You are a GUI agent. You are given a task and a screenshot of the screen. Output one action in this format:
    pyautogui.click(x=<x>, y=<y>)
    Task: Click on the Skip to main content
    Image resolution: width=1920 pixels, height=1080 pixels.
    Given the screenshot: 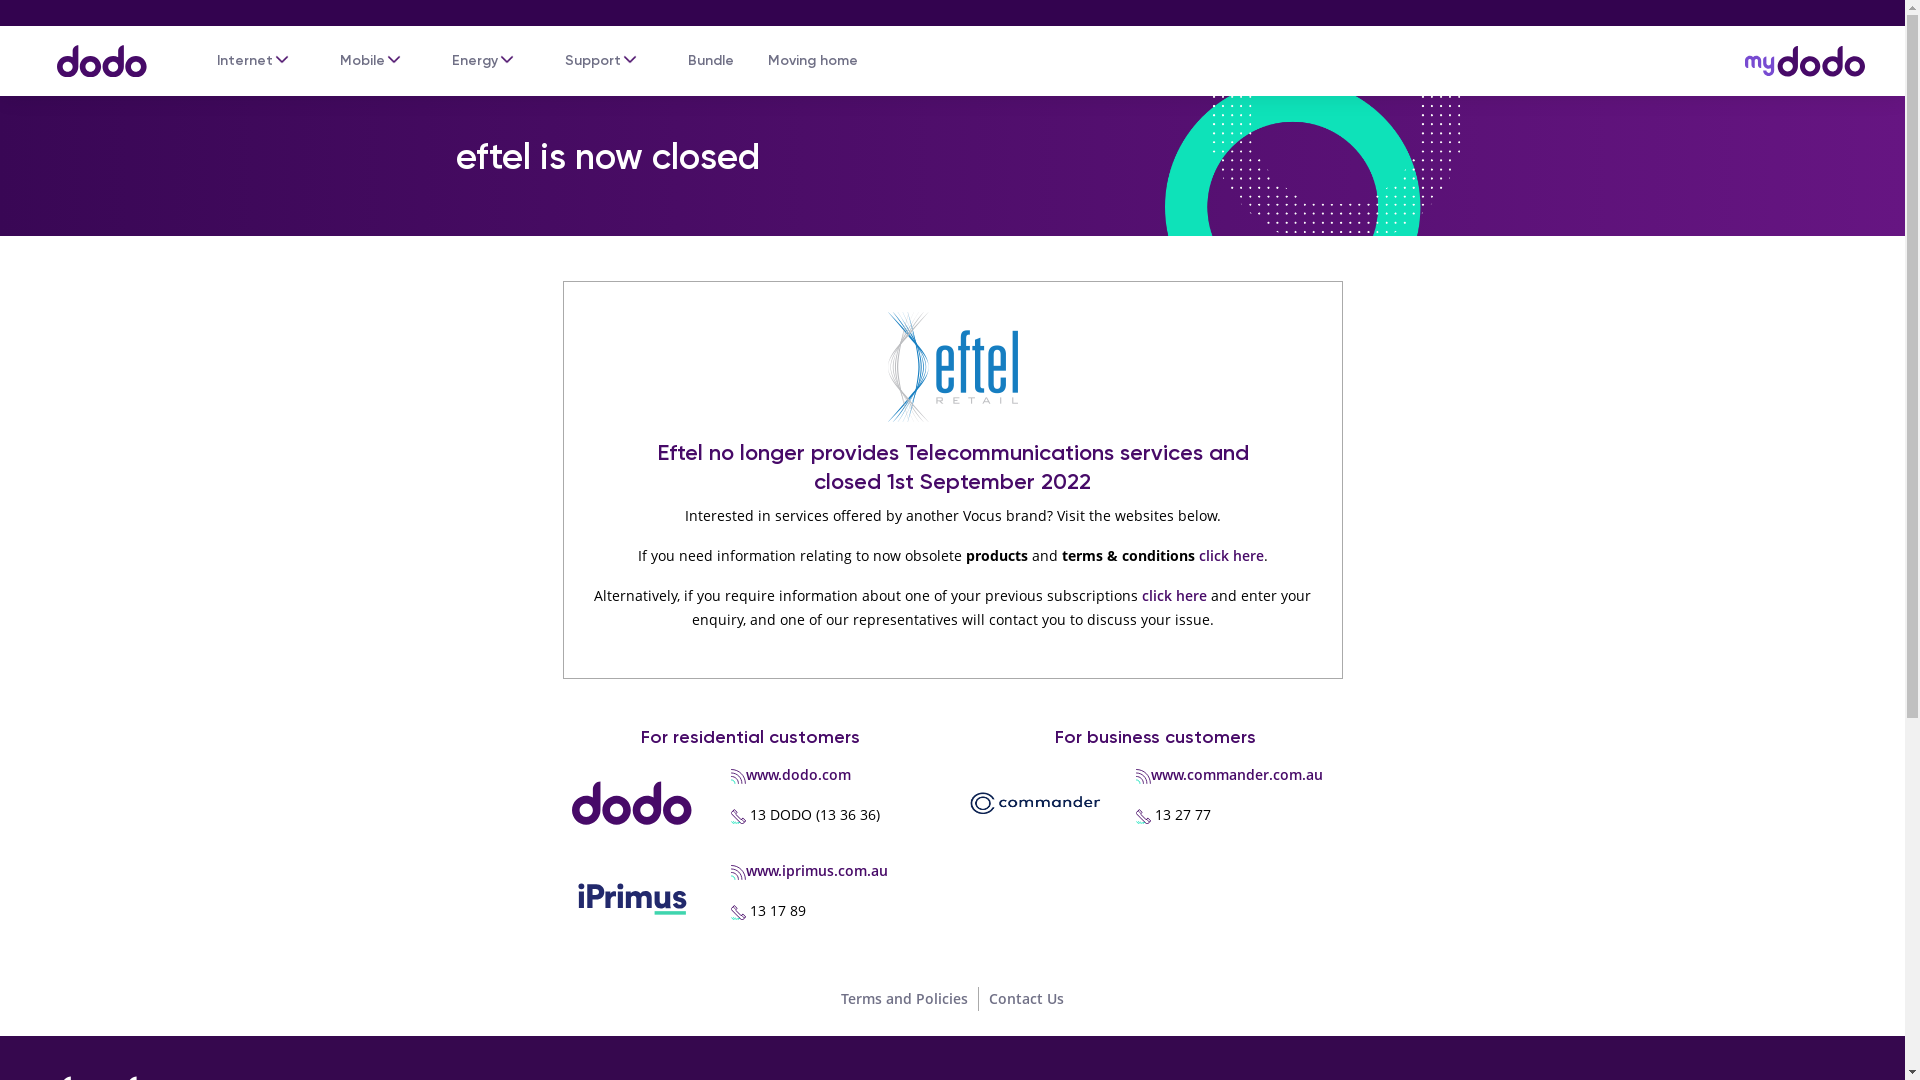 What is the action you would take?
    pyautogui.click(x=952, y=2)
    